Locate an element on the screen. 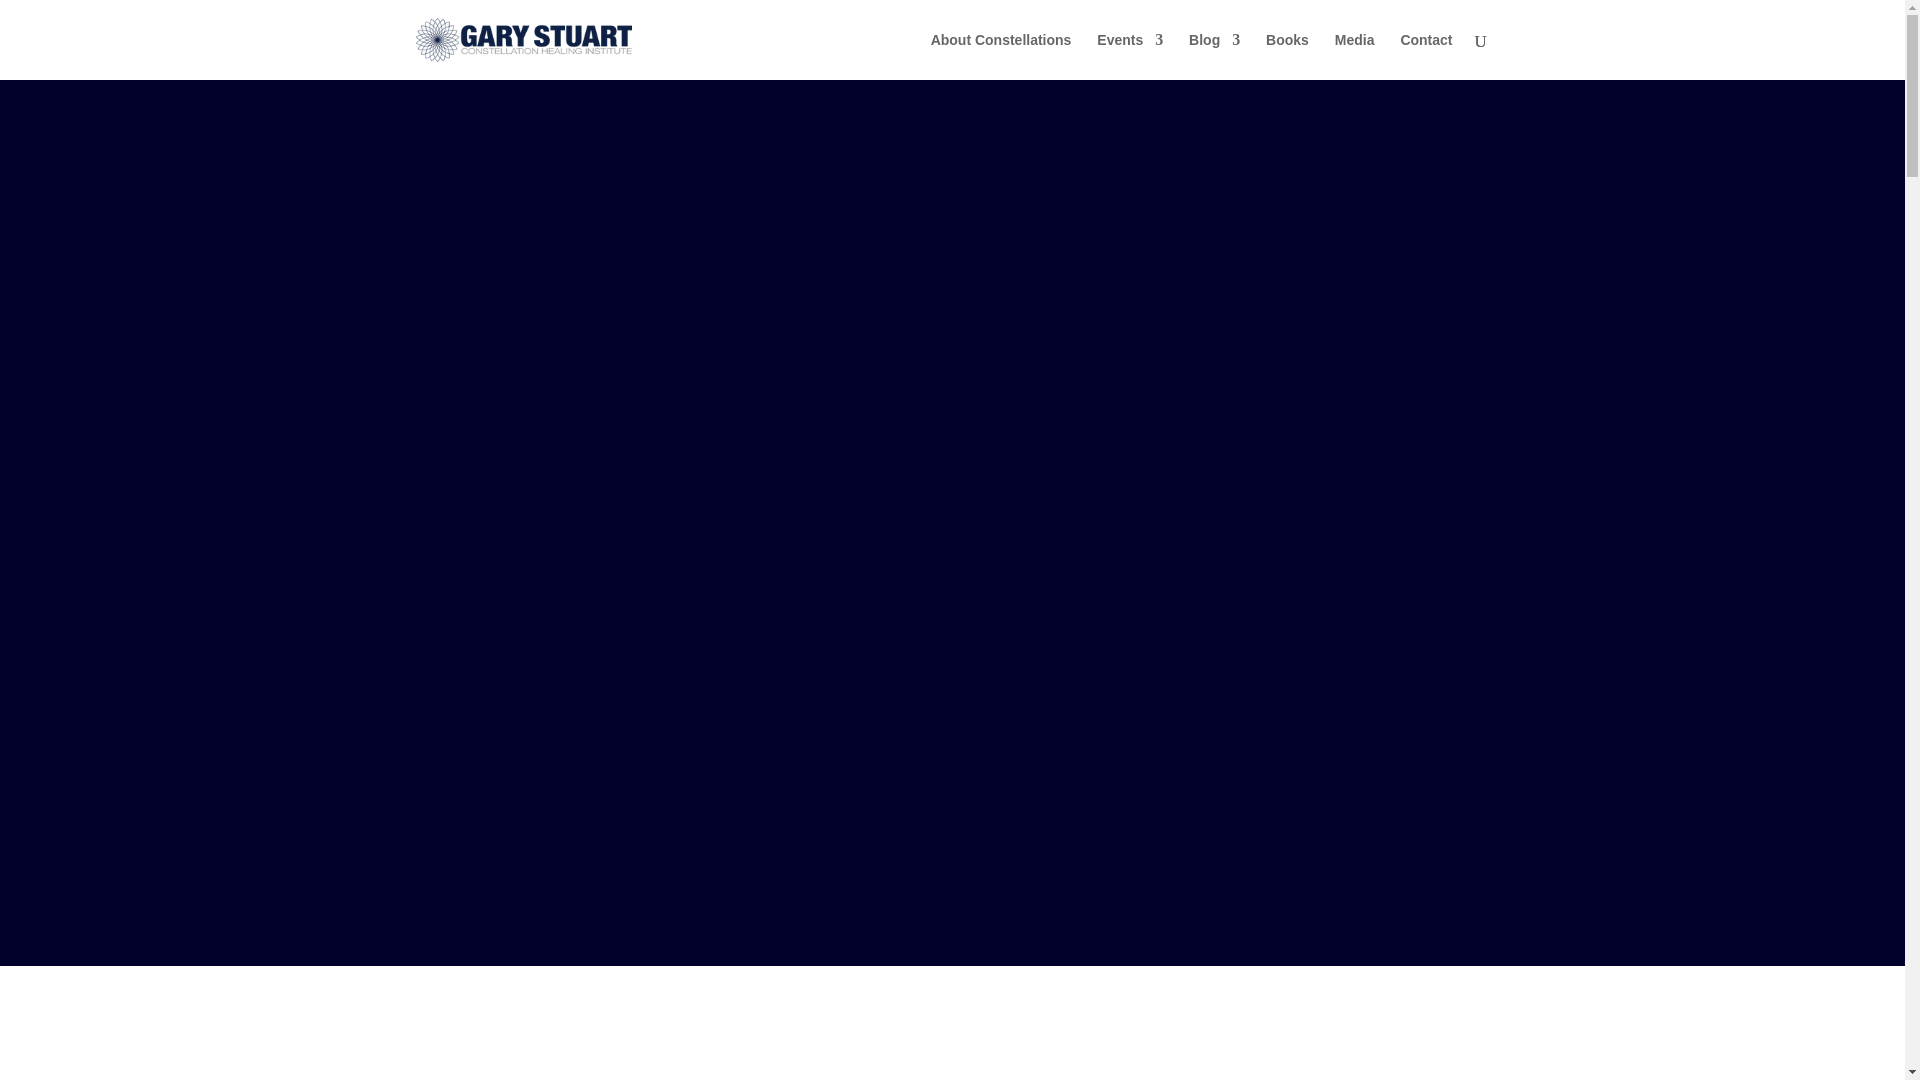 This screenshot has height=1080, width=1920. Events is located at coordinates (1130, 56).